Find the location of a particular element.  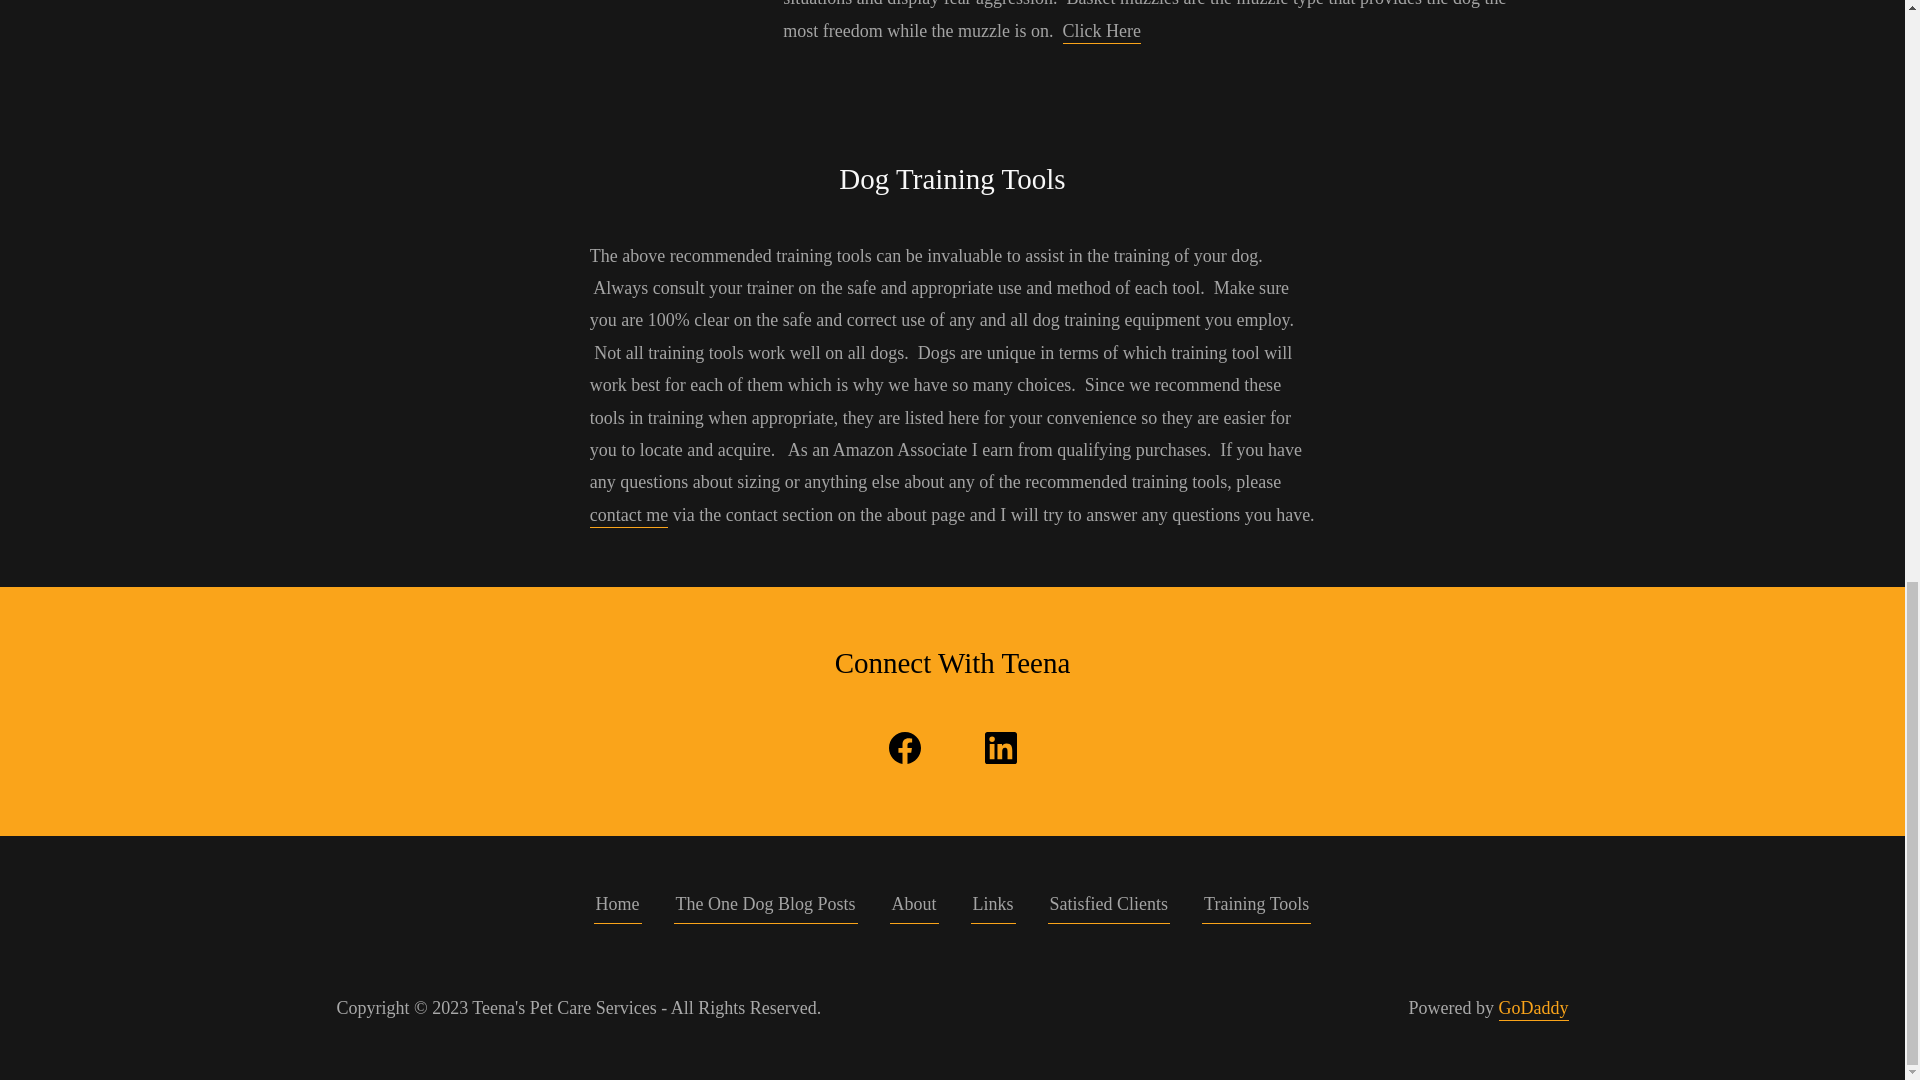

Training Tools is located at coordinates (1256, 908).